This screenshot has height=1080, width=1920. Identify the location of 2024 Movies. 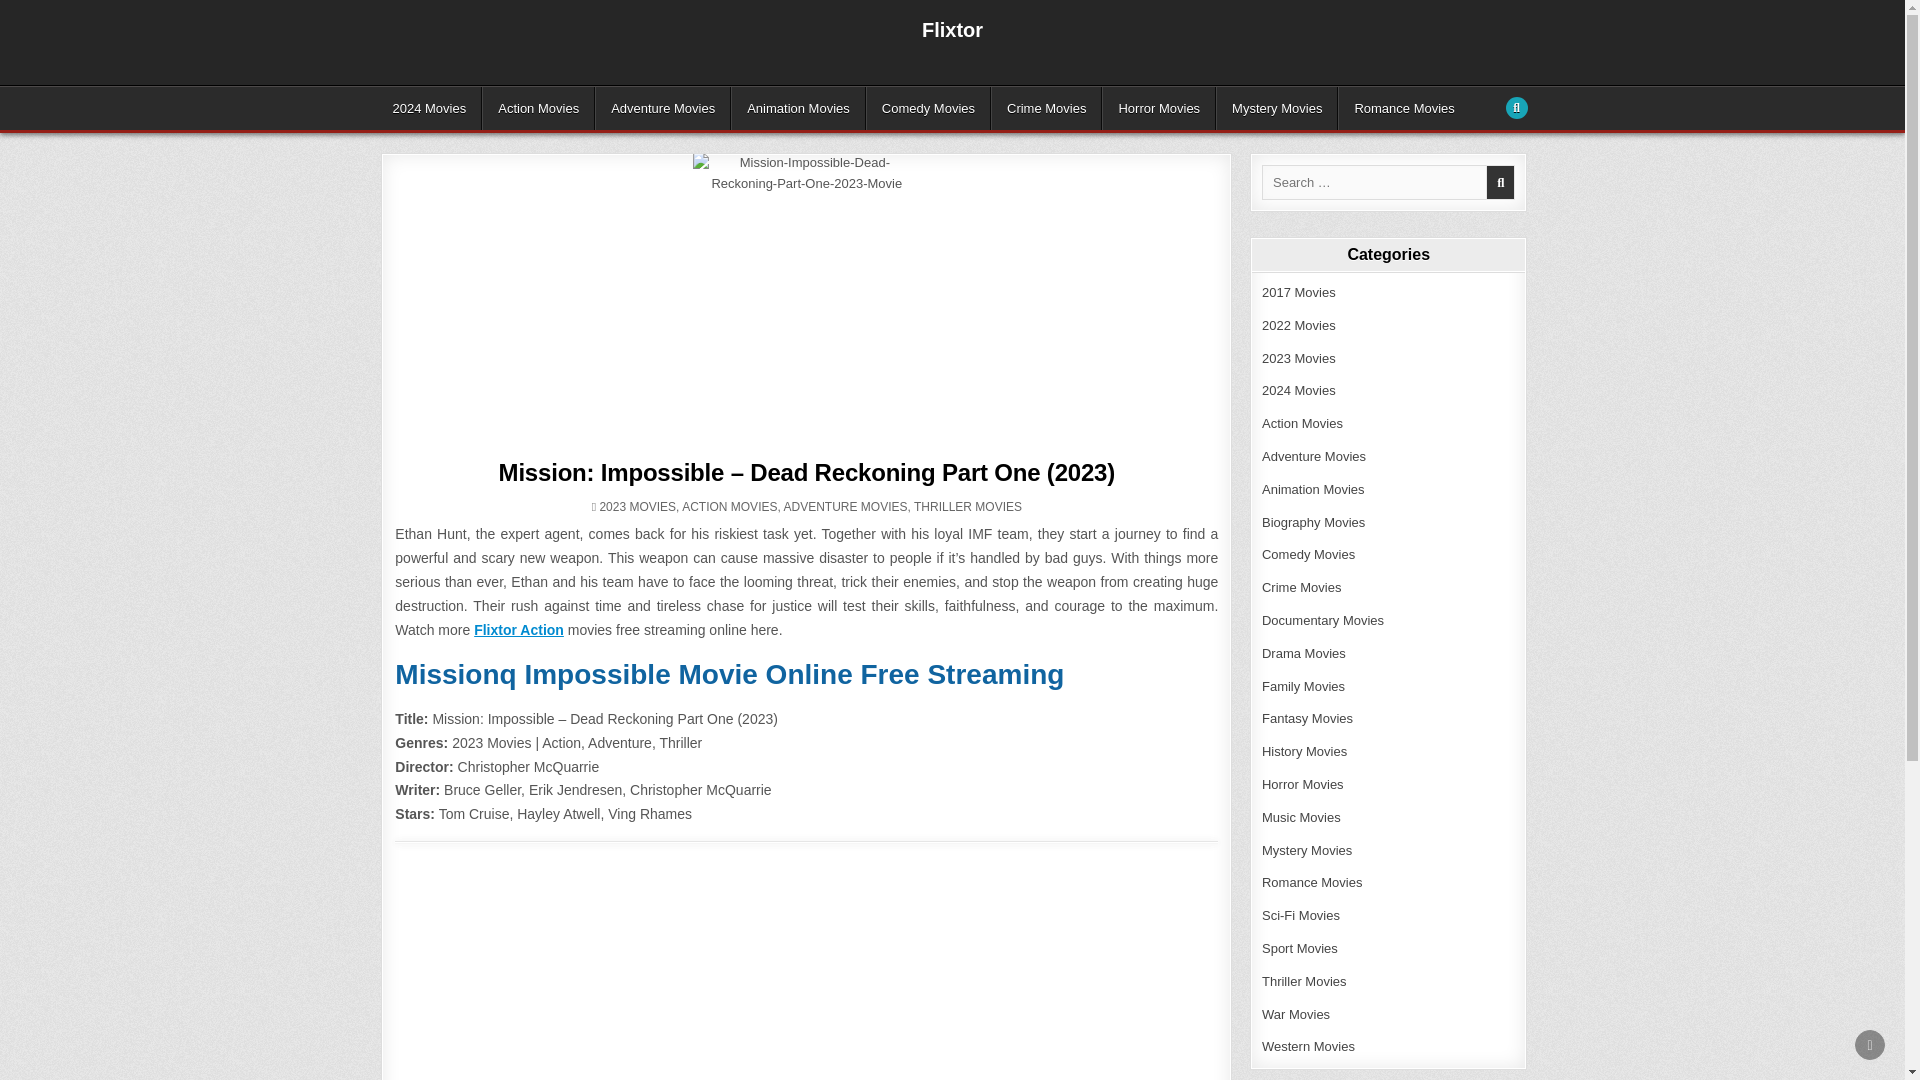
(1298, 390).